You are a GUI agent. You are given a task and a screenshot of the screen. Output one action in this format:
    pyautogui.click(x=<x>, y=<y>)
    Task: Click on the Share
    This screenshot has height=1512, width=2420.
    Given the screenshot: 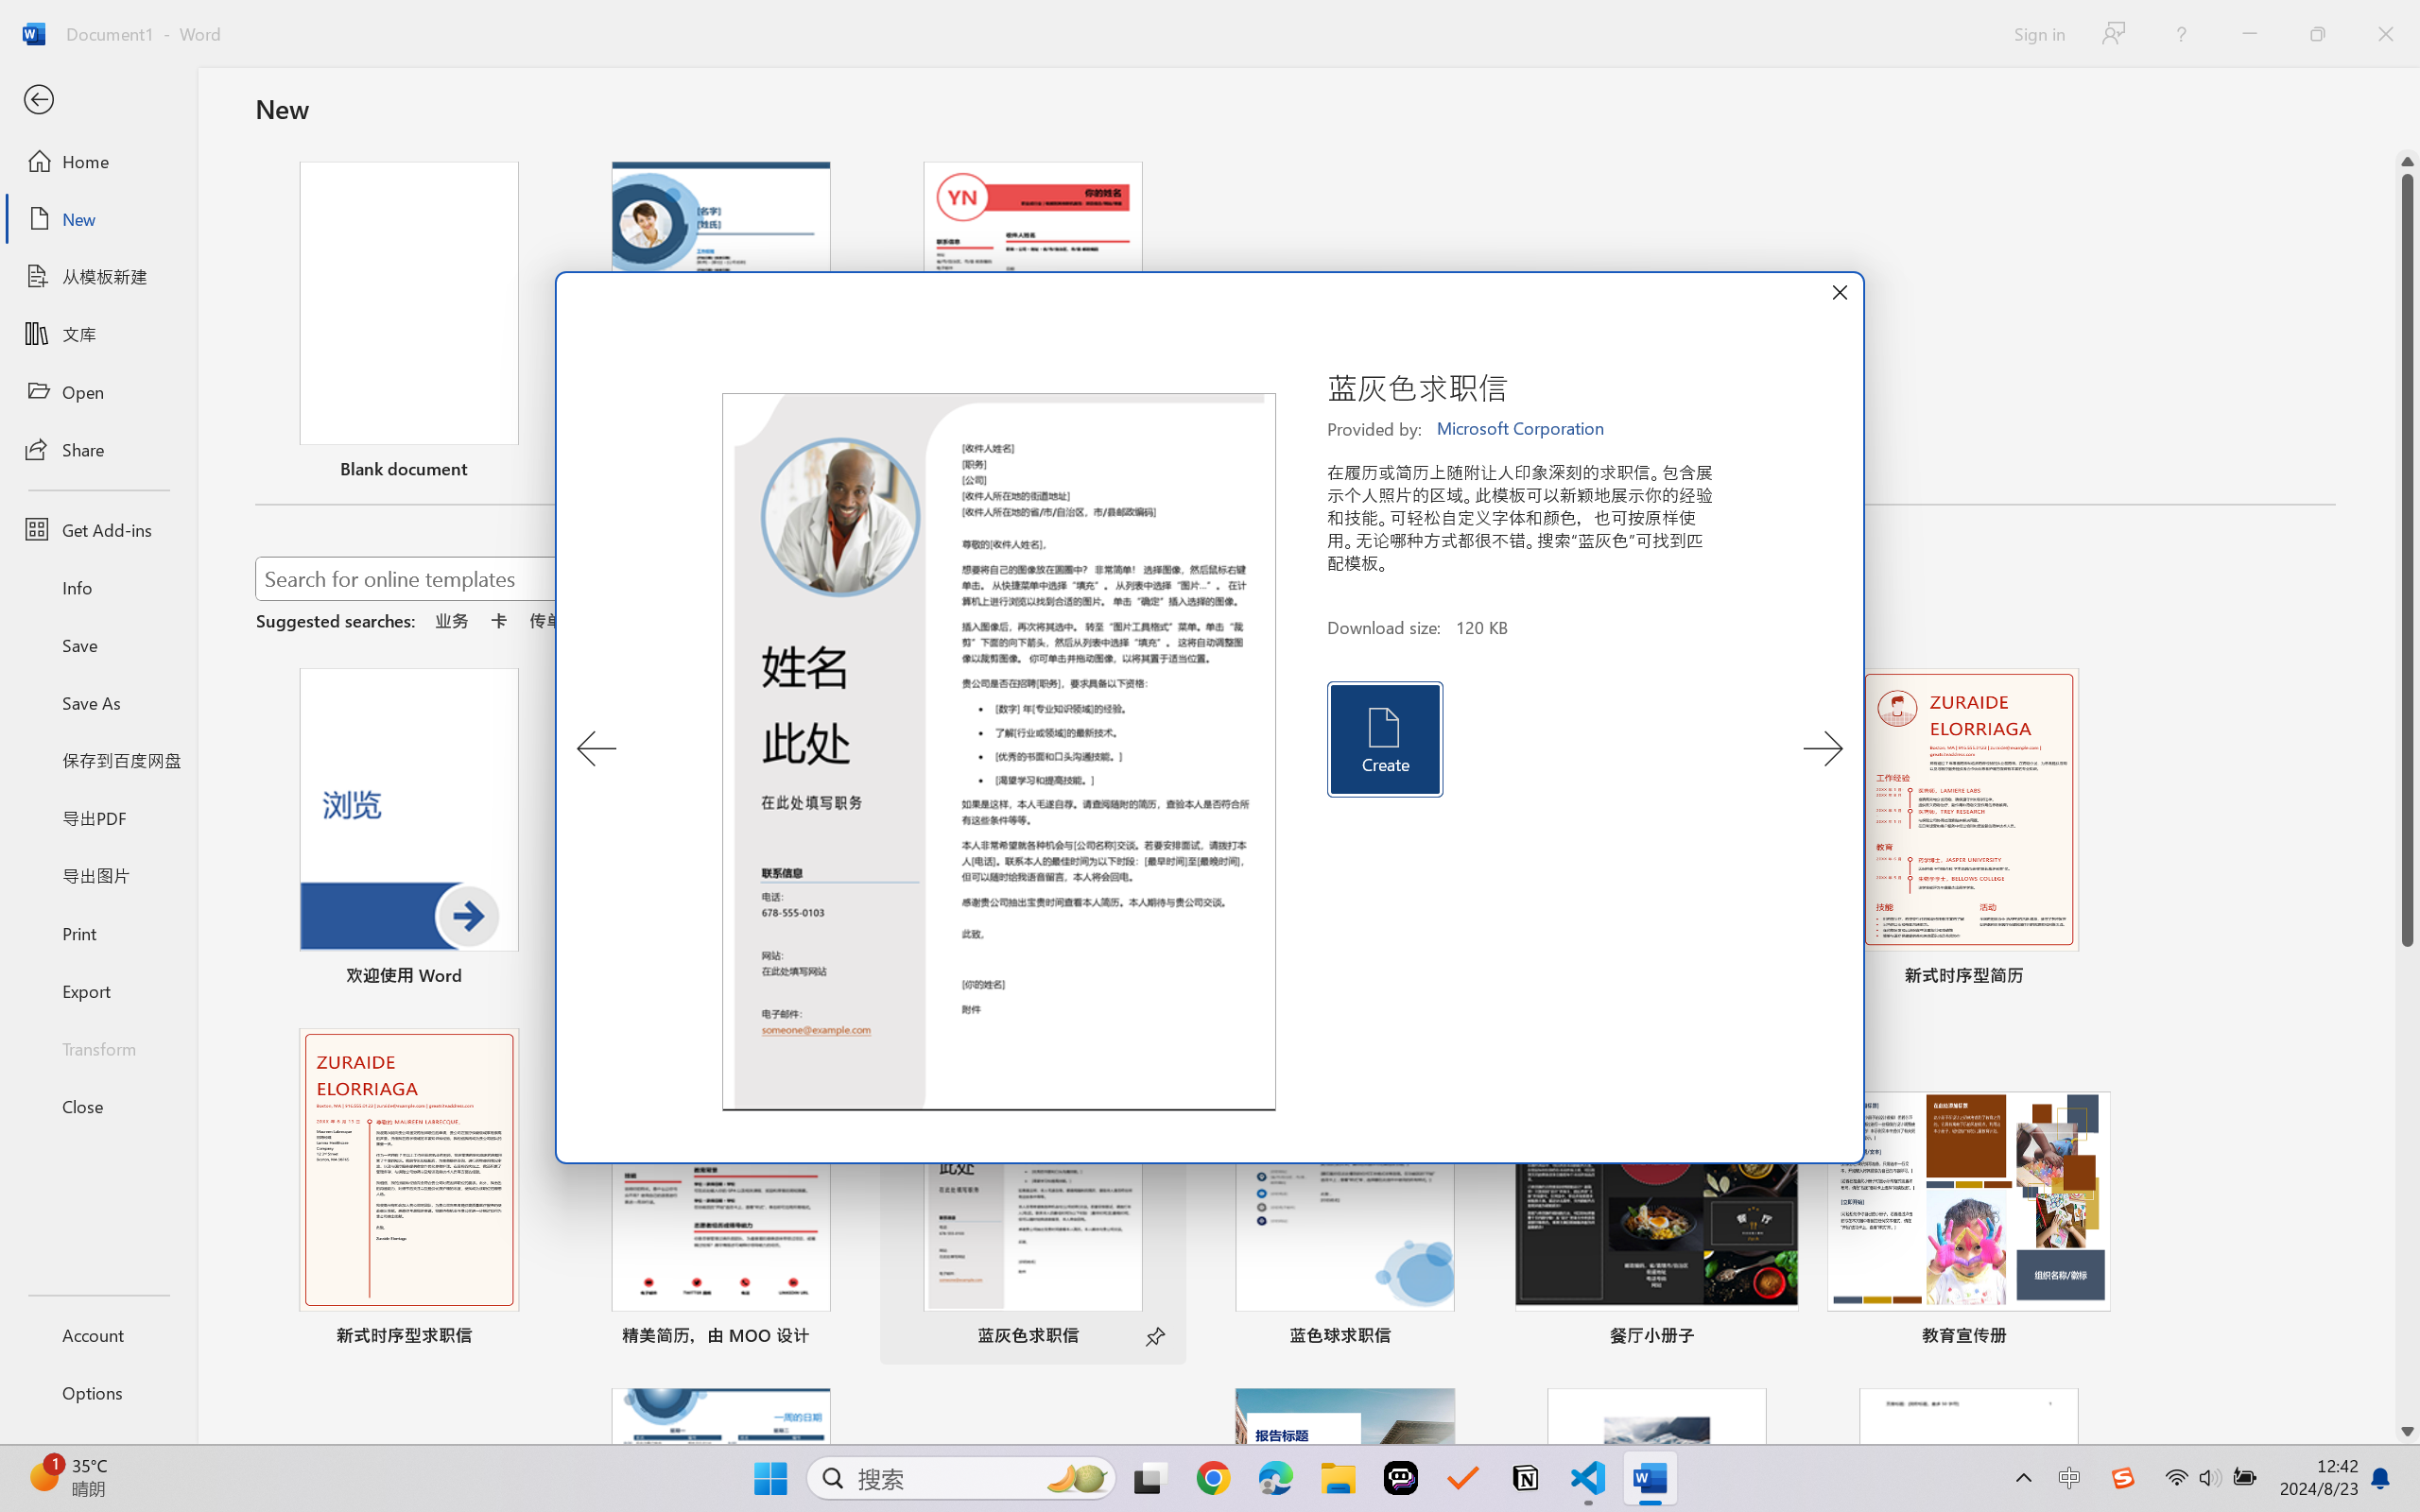 What is the action you would take?
    pyautogui.click(x=834, y=781)
    